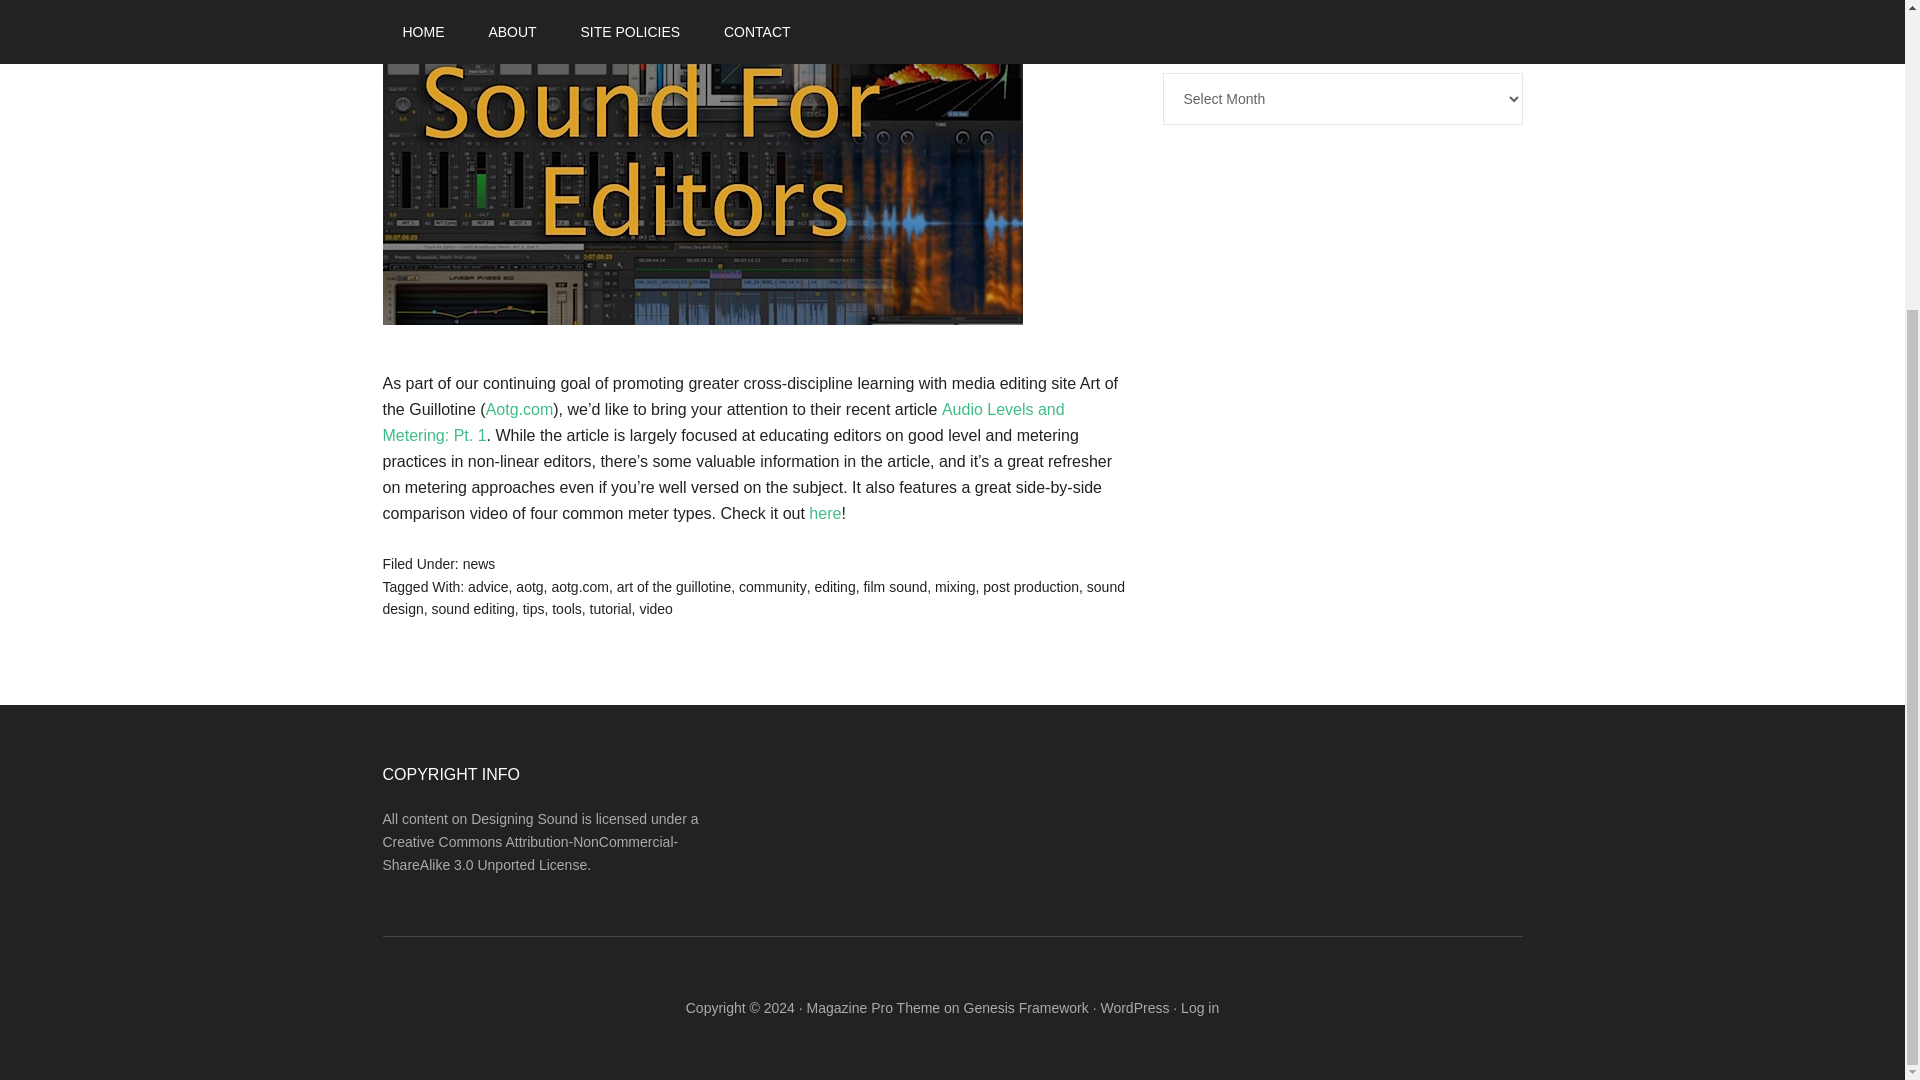  I want to click on sound design, so click(752, 598).